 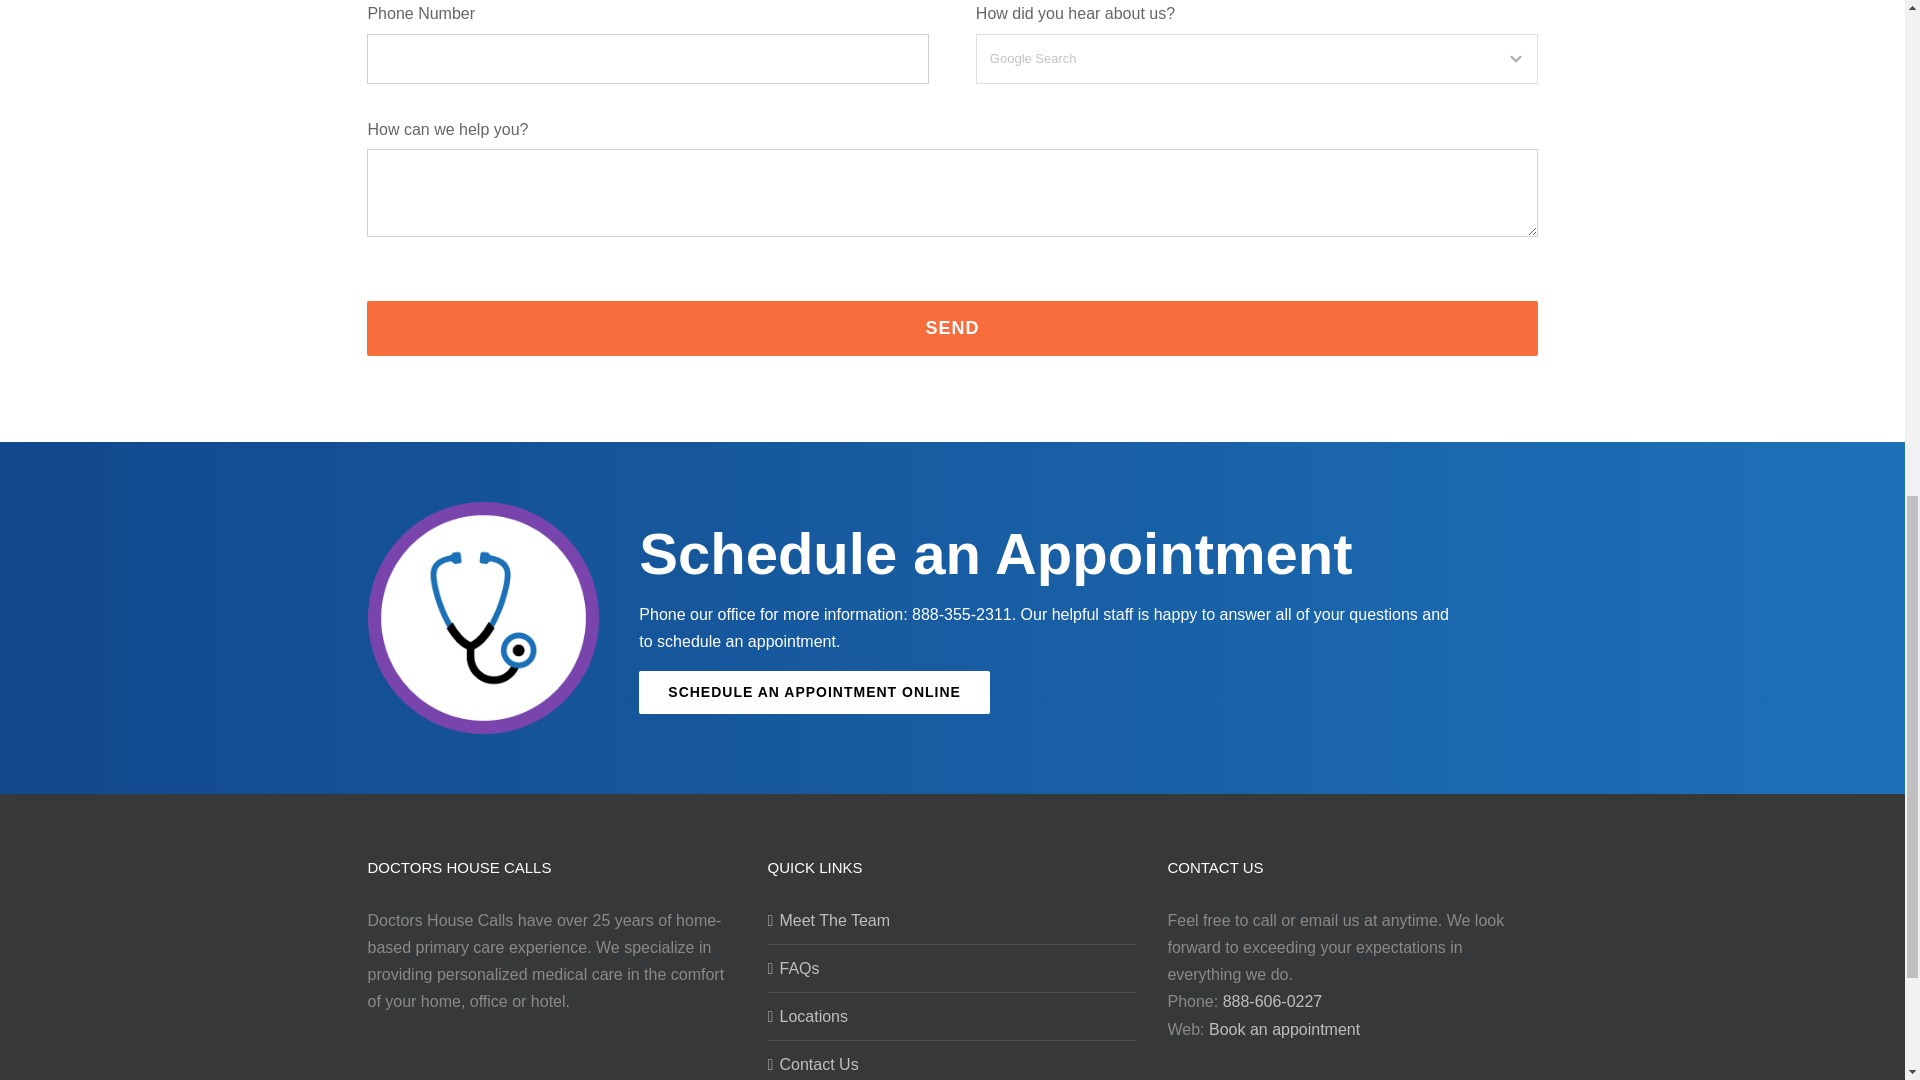 I want to click on SCHEDULE AN APPOINTMENT ONLINE, so click(x=814, y=692).